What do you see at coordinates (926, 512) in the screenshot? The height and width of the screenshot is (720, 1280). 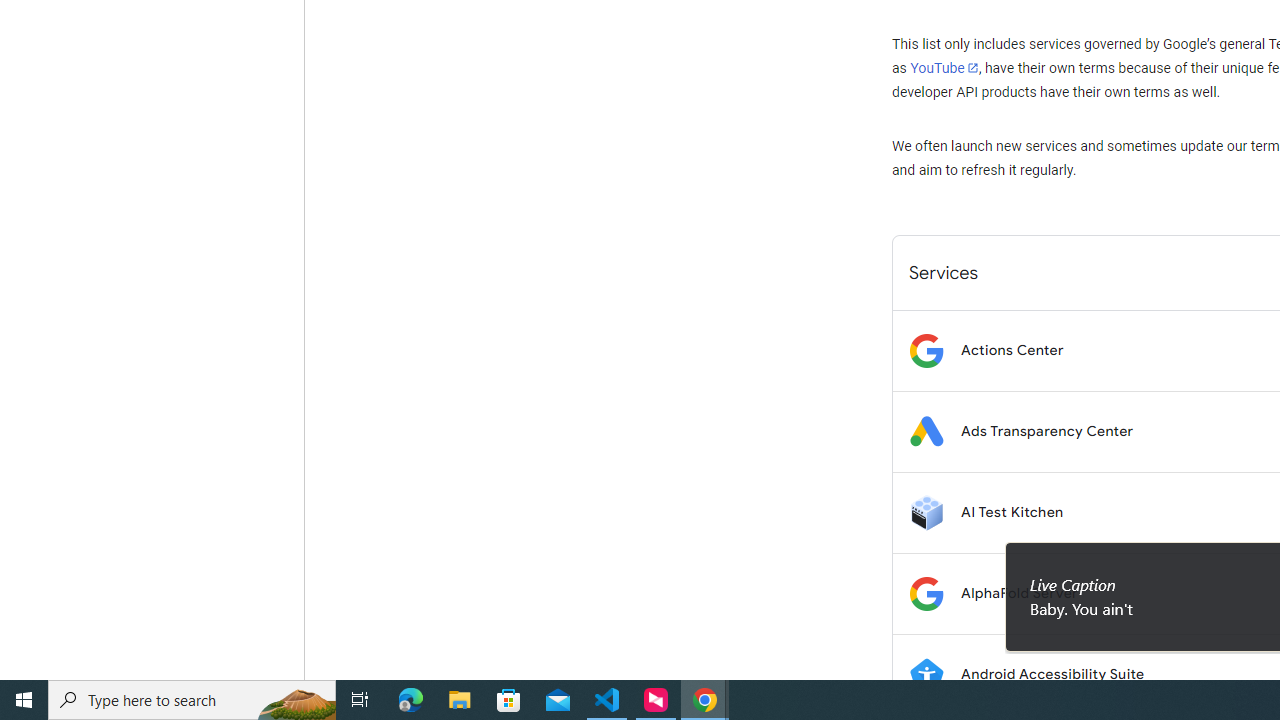 I see `Logo for AI Test Kitchen` at bounding box center [926, 512].